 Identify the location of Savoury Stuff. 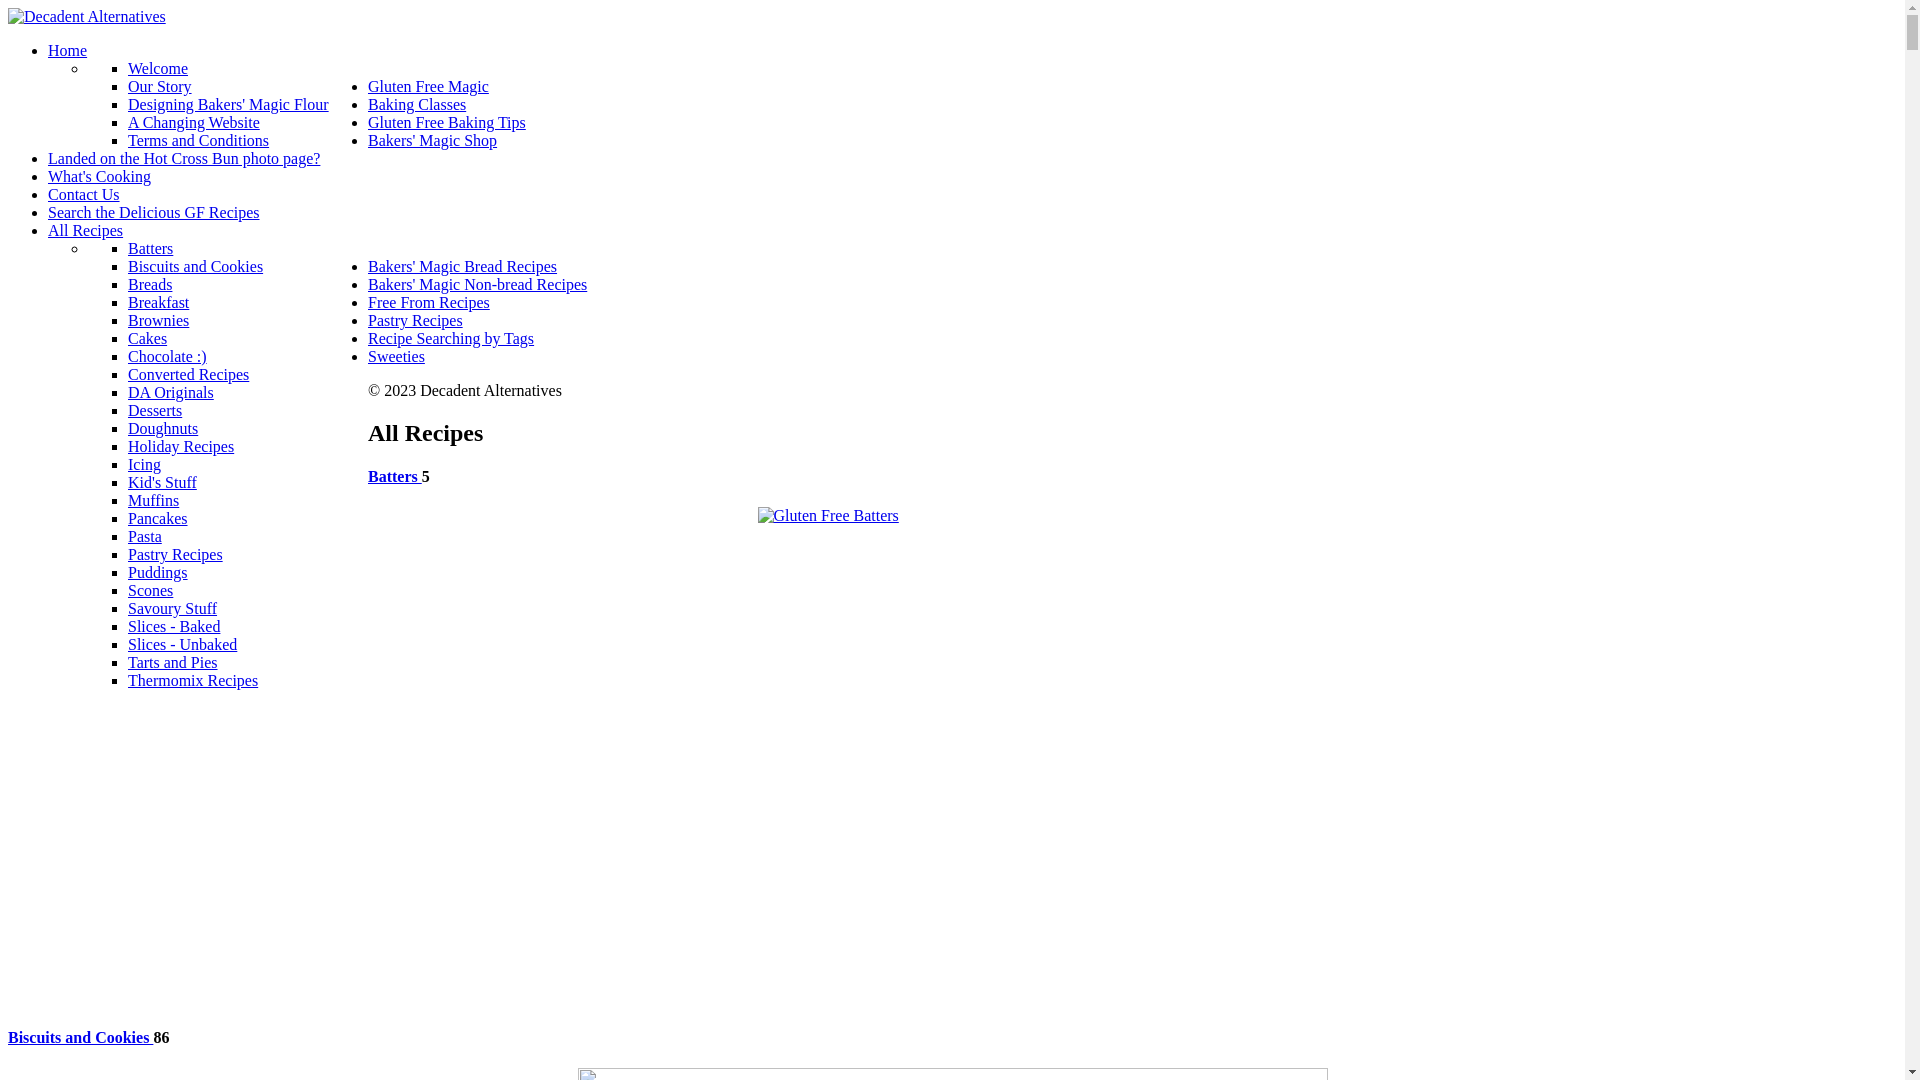
(172, 608).